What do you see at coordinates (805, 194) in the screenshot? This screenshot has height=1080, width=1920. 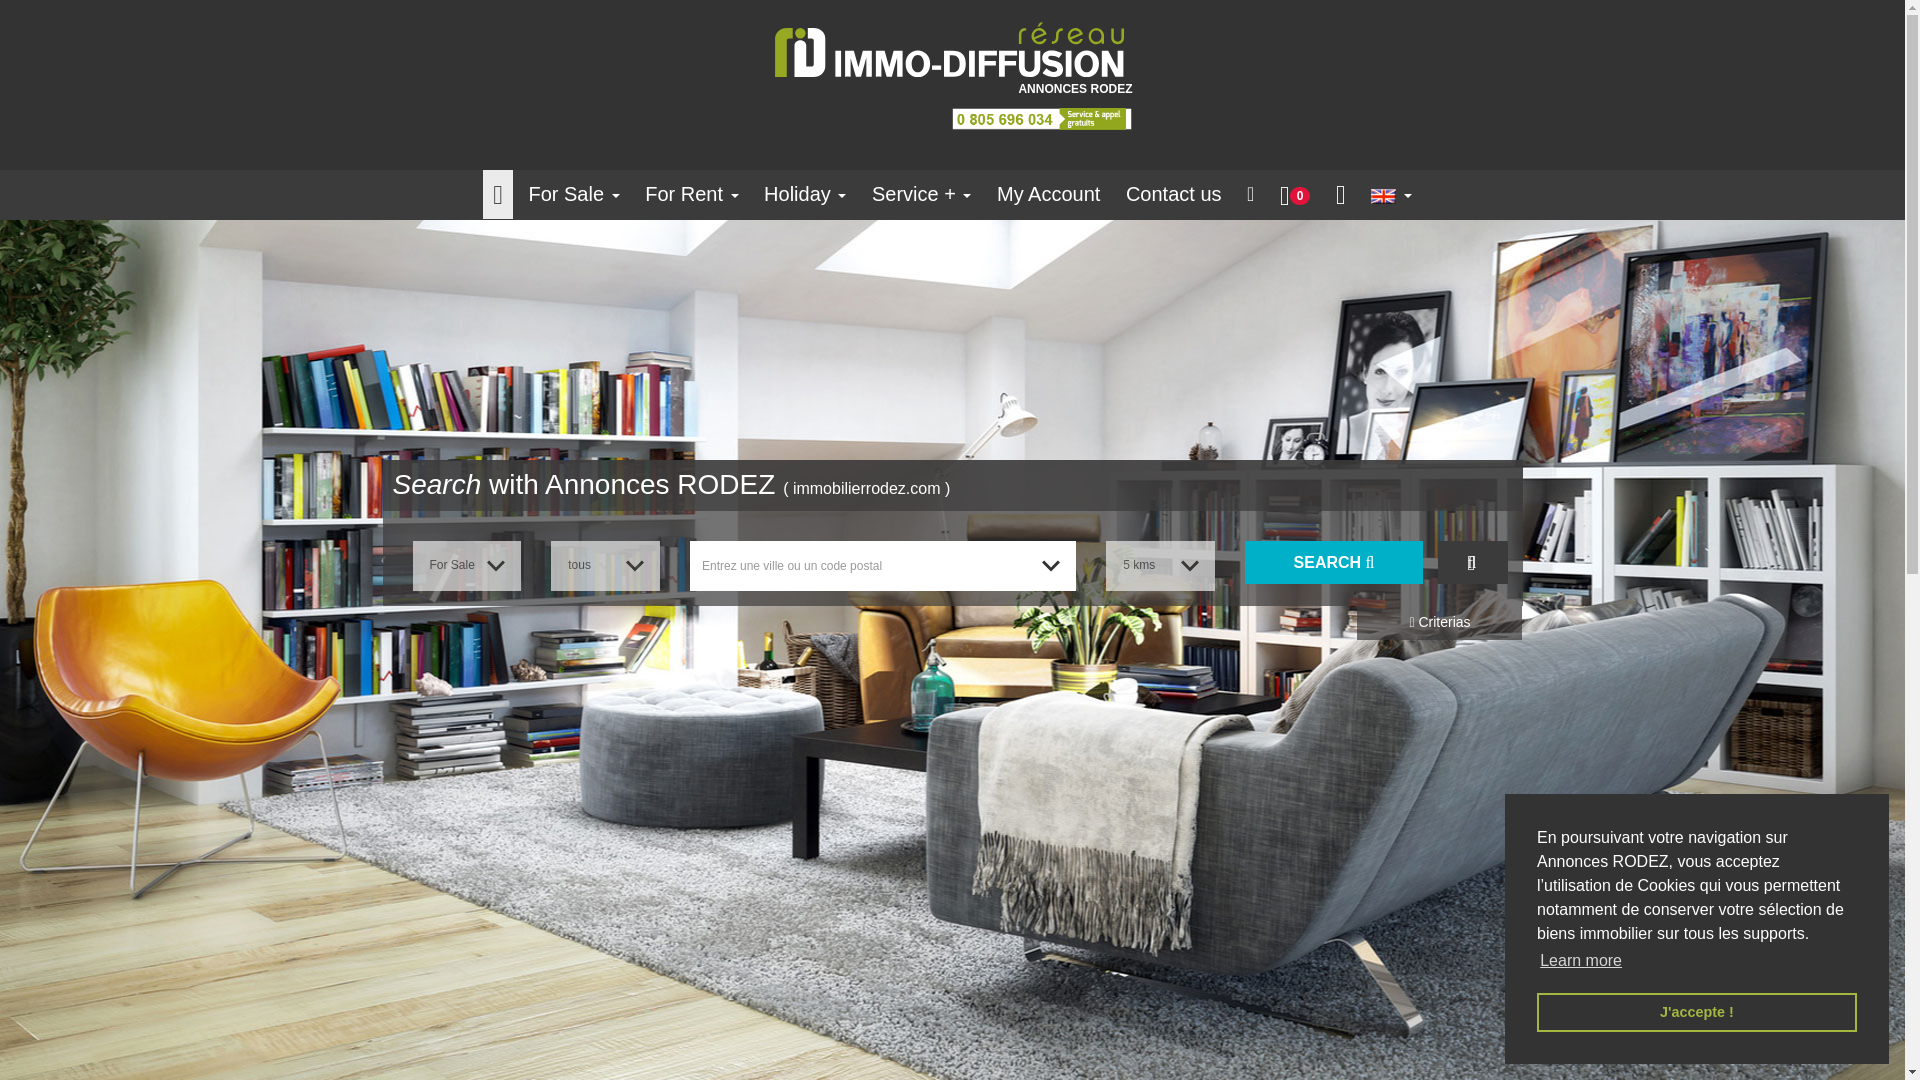 I see `Holiday` at bounding box center [805, 194].